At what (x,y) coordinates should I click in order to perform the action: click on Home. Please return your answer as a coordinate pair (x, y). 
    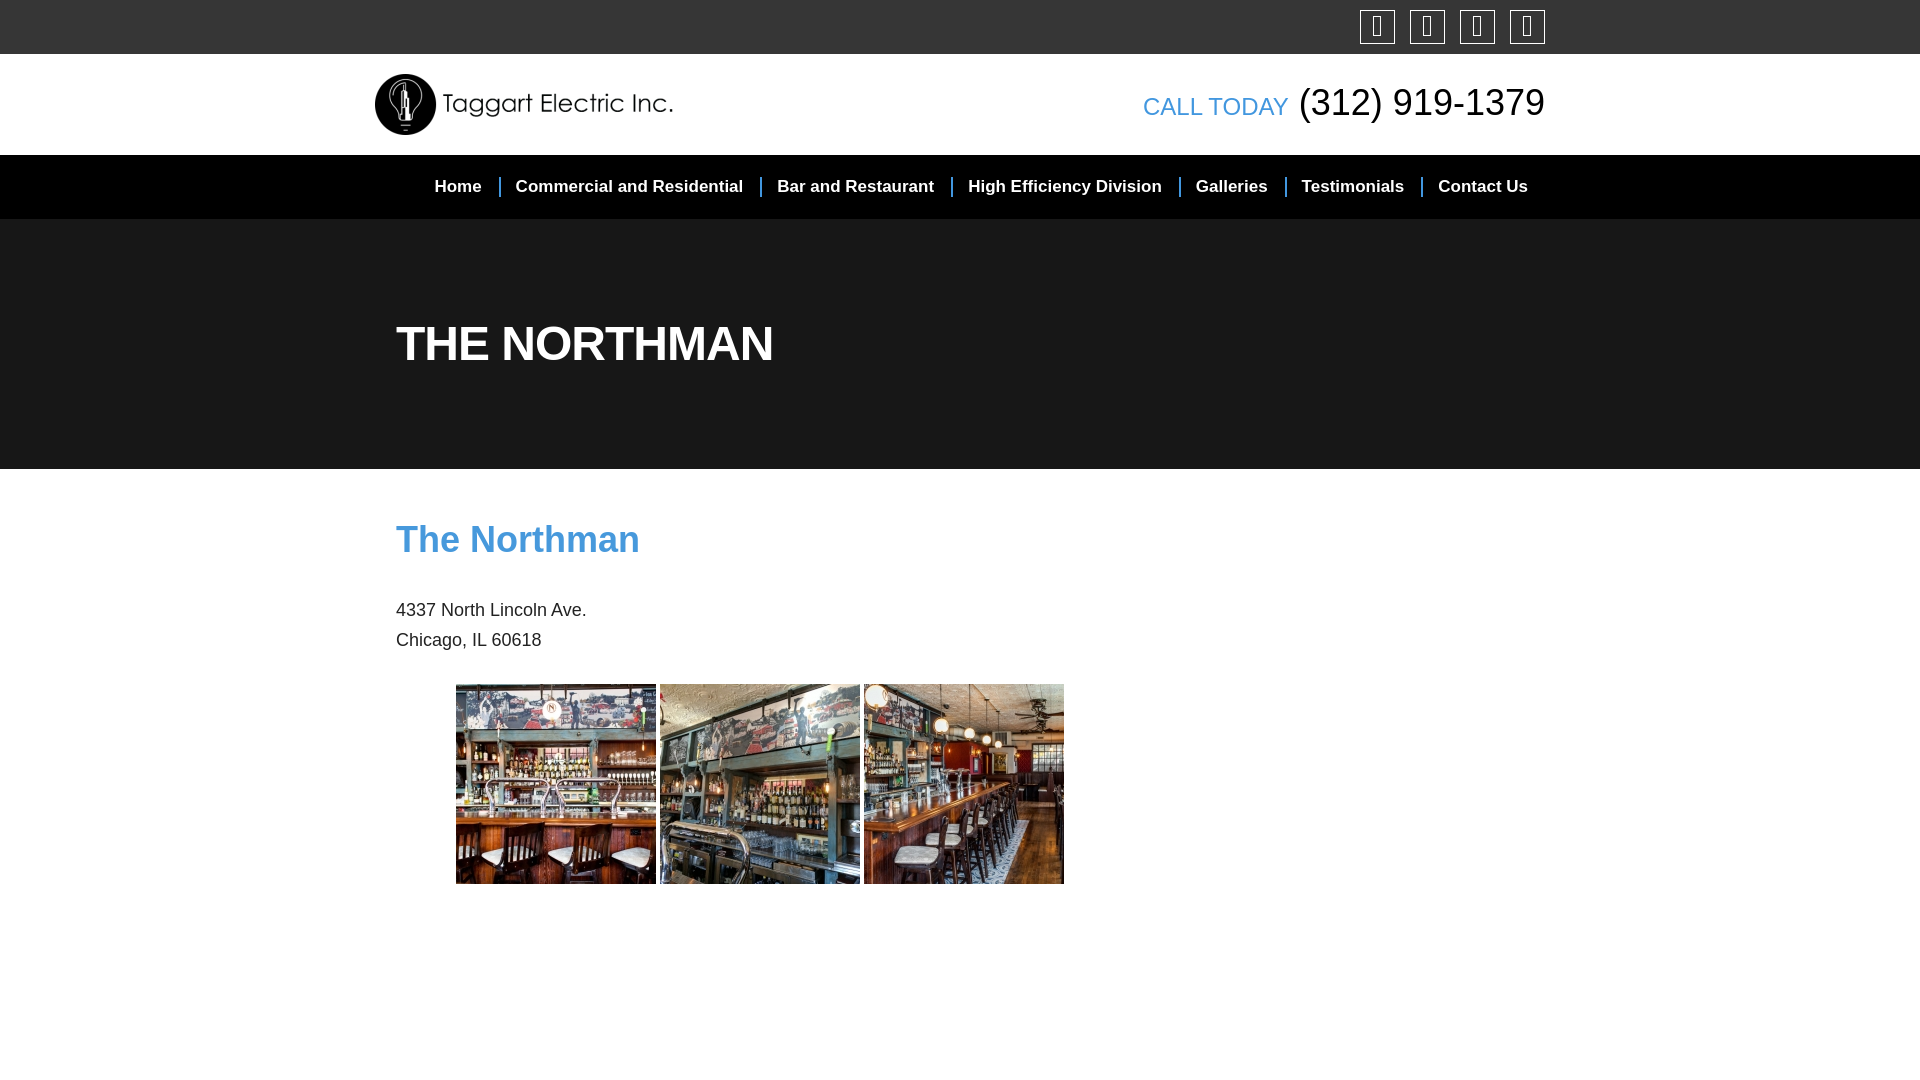
    Looking at the image, I should click on (456, 186).